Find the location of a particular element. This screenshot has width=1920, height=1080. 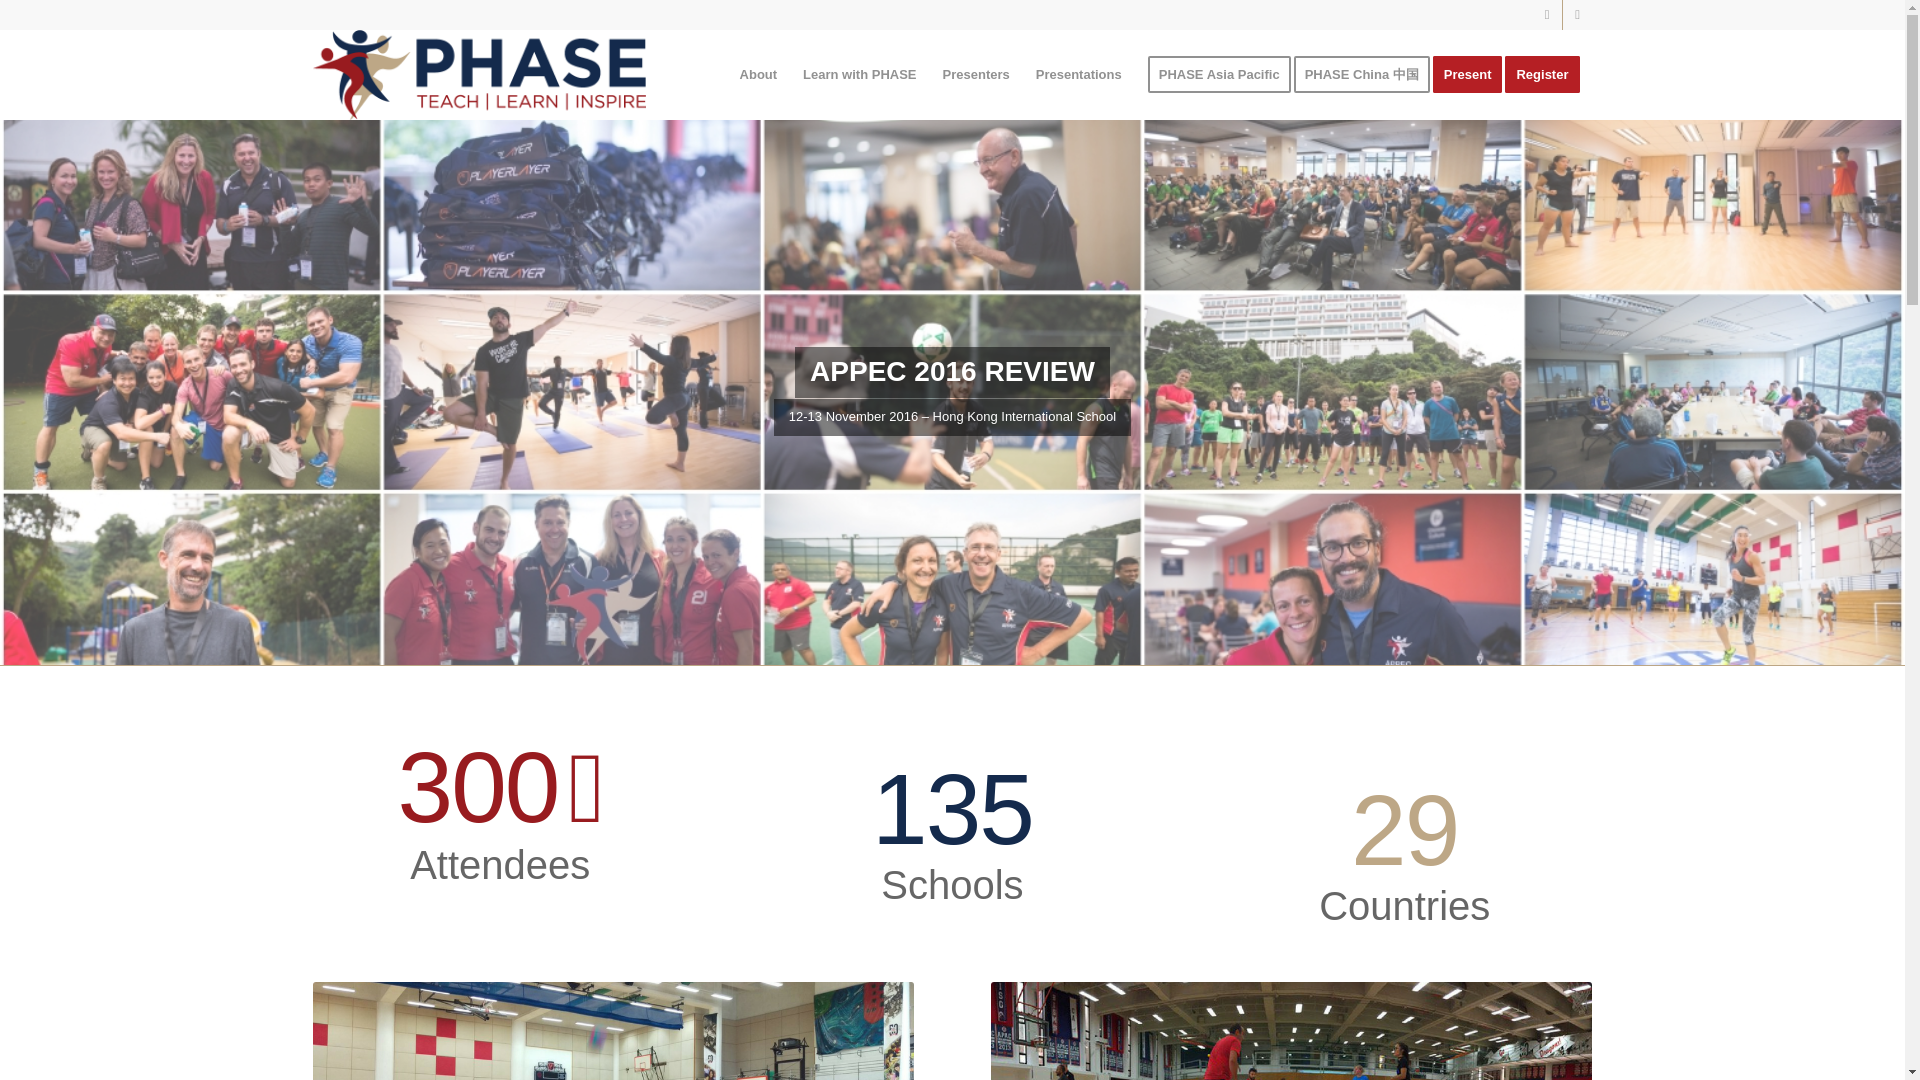

phase logo is located at coordinates (478, 74).